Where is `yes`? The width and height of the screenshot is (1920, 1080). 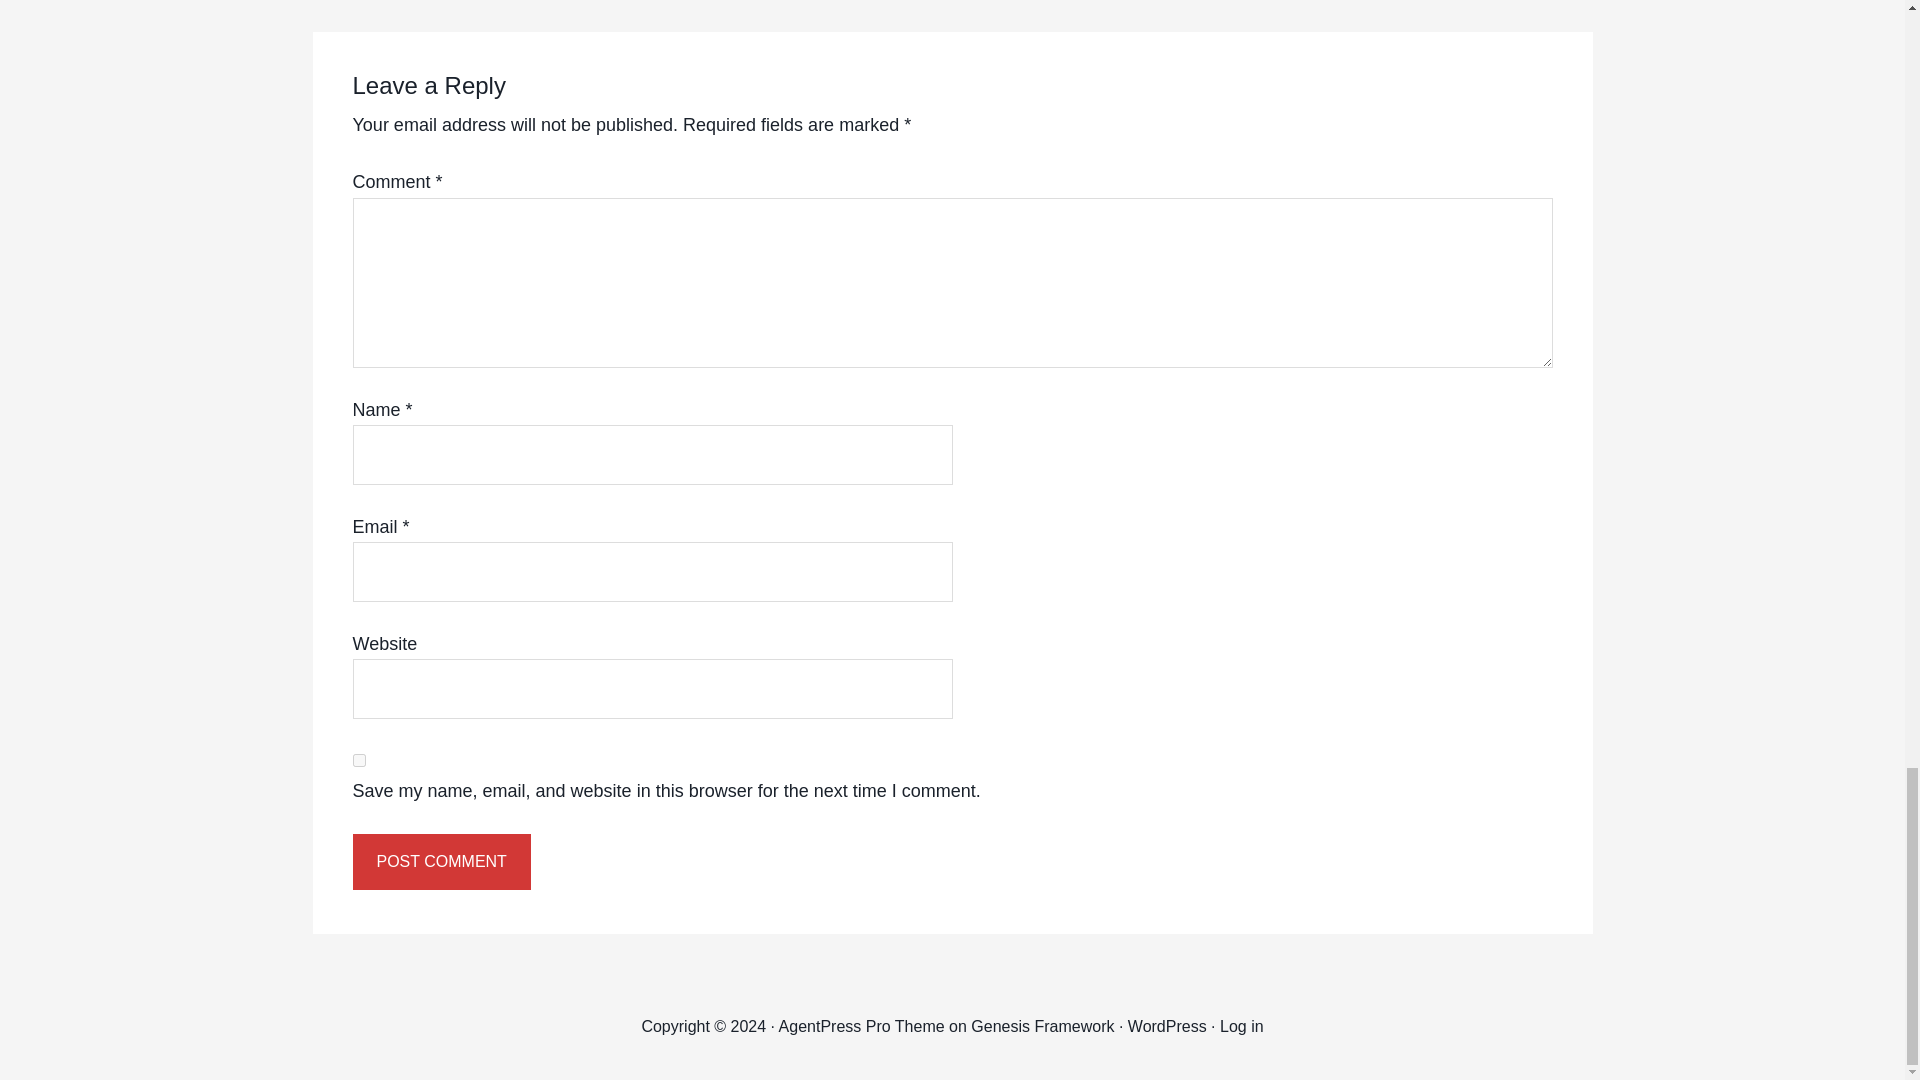 yes is located at coordinates (358, 760).